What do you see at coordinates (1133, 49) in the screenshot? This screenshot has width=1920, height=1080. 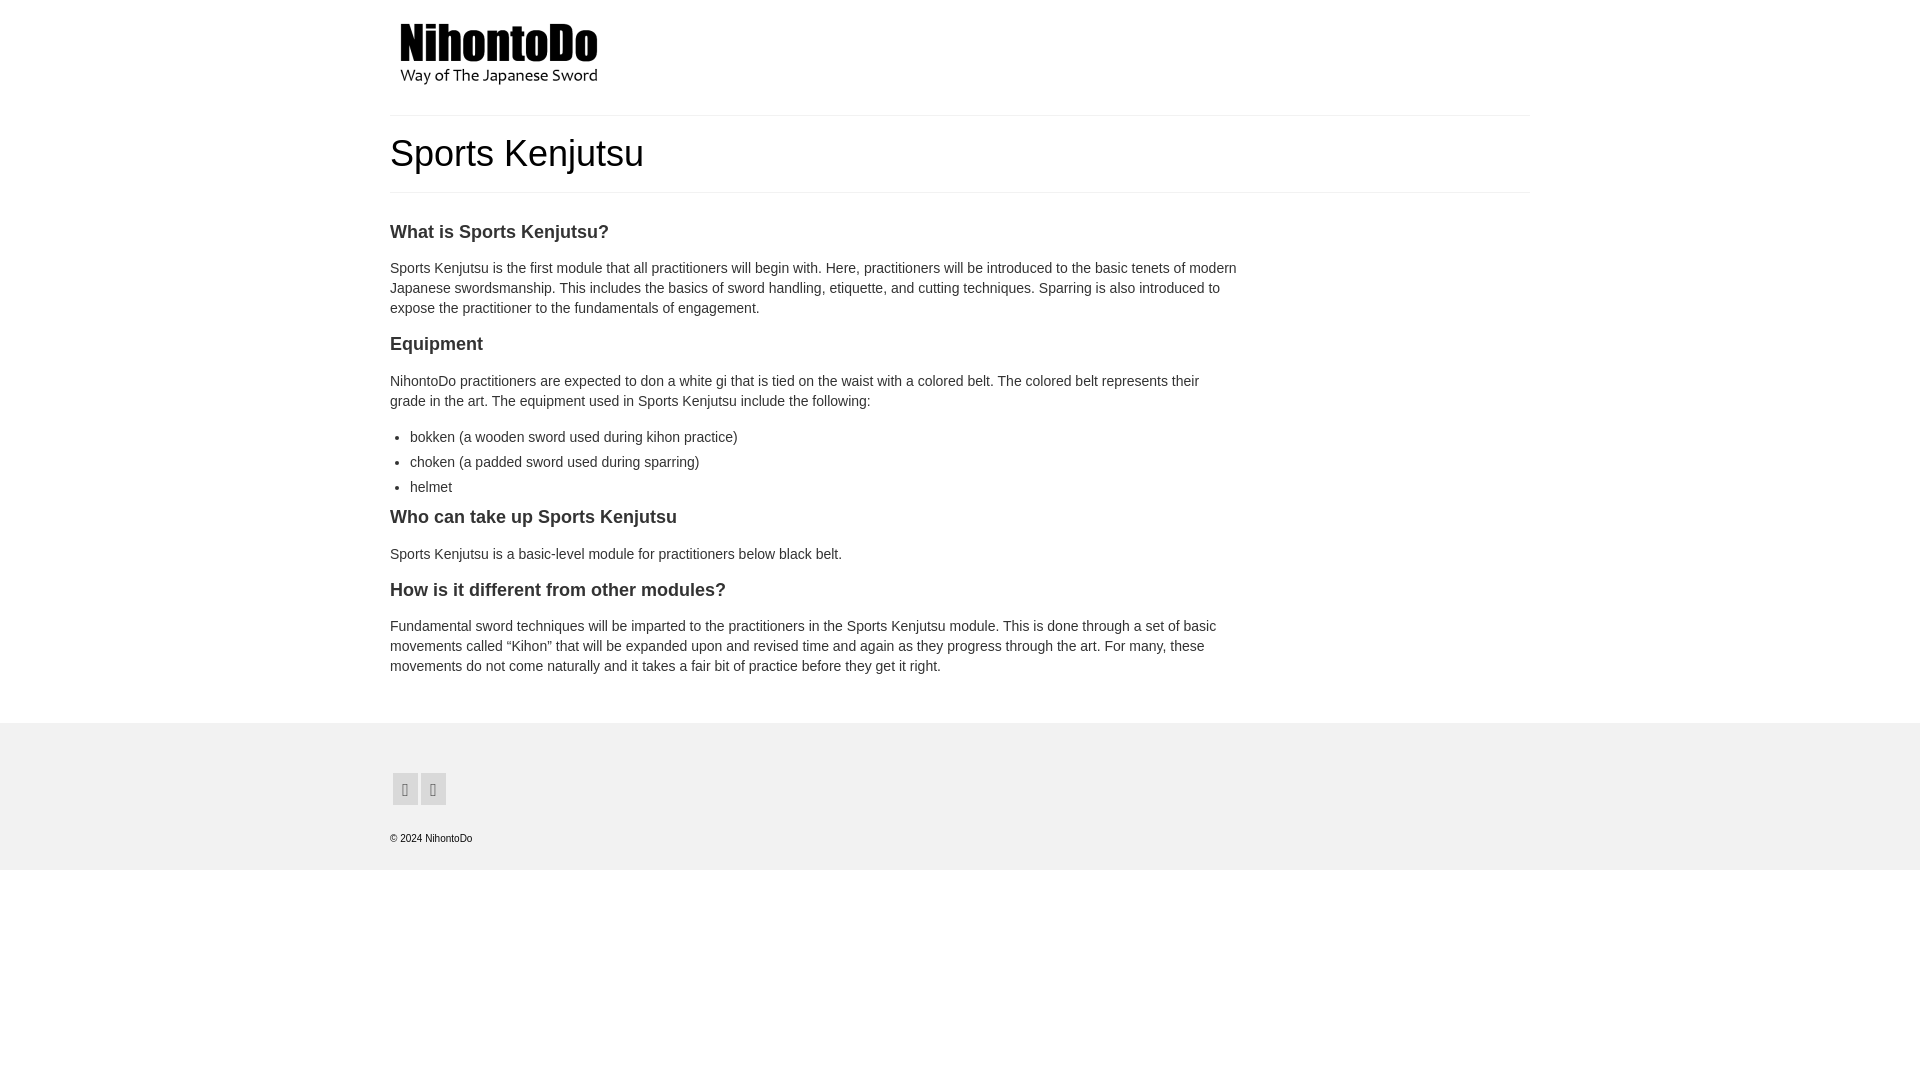 I see `The NihontoDo Syllabus` at bounding box center [1133, 49].